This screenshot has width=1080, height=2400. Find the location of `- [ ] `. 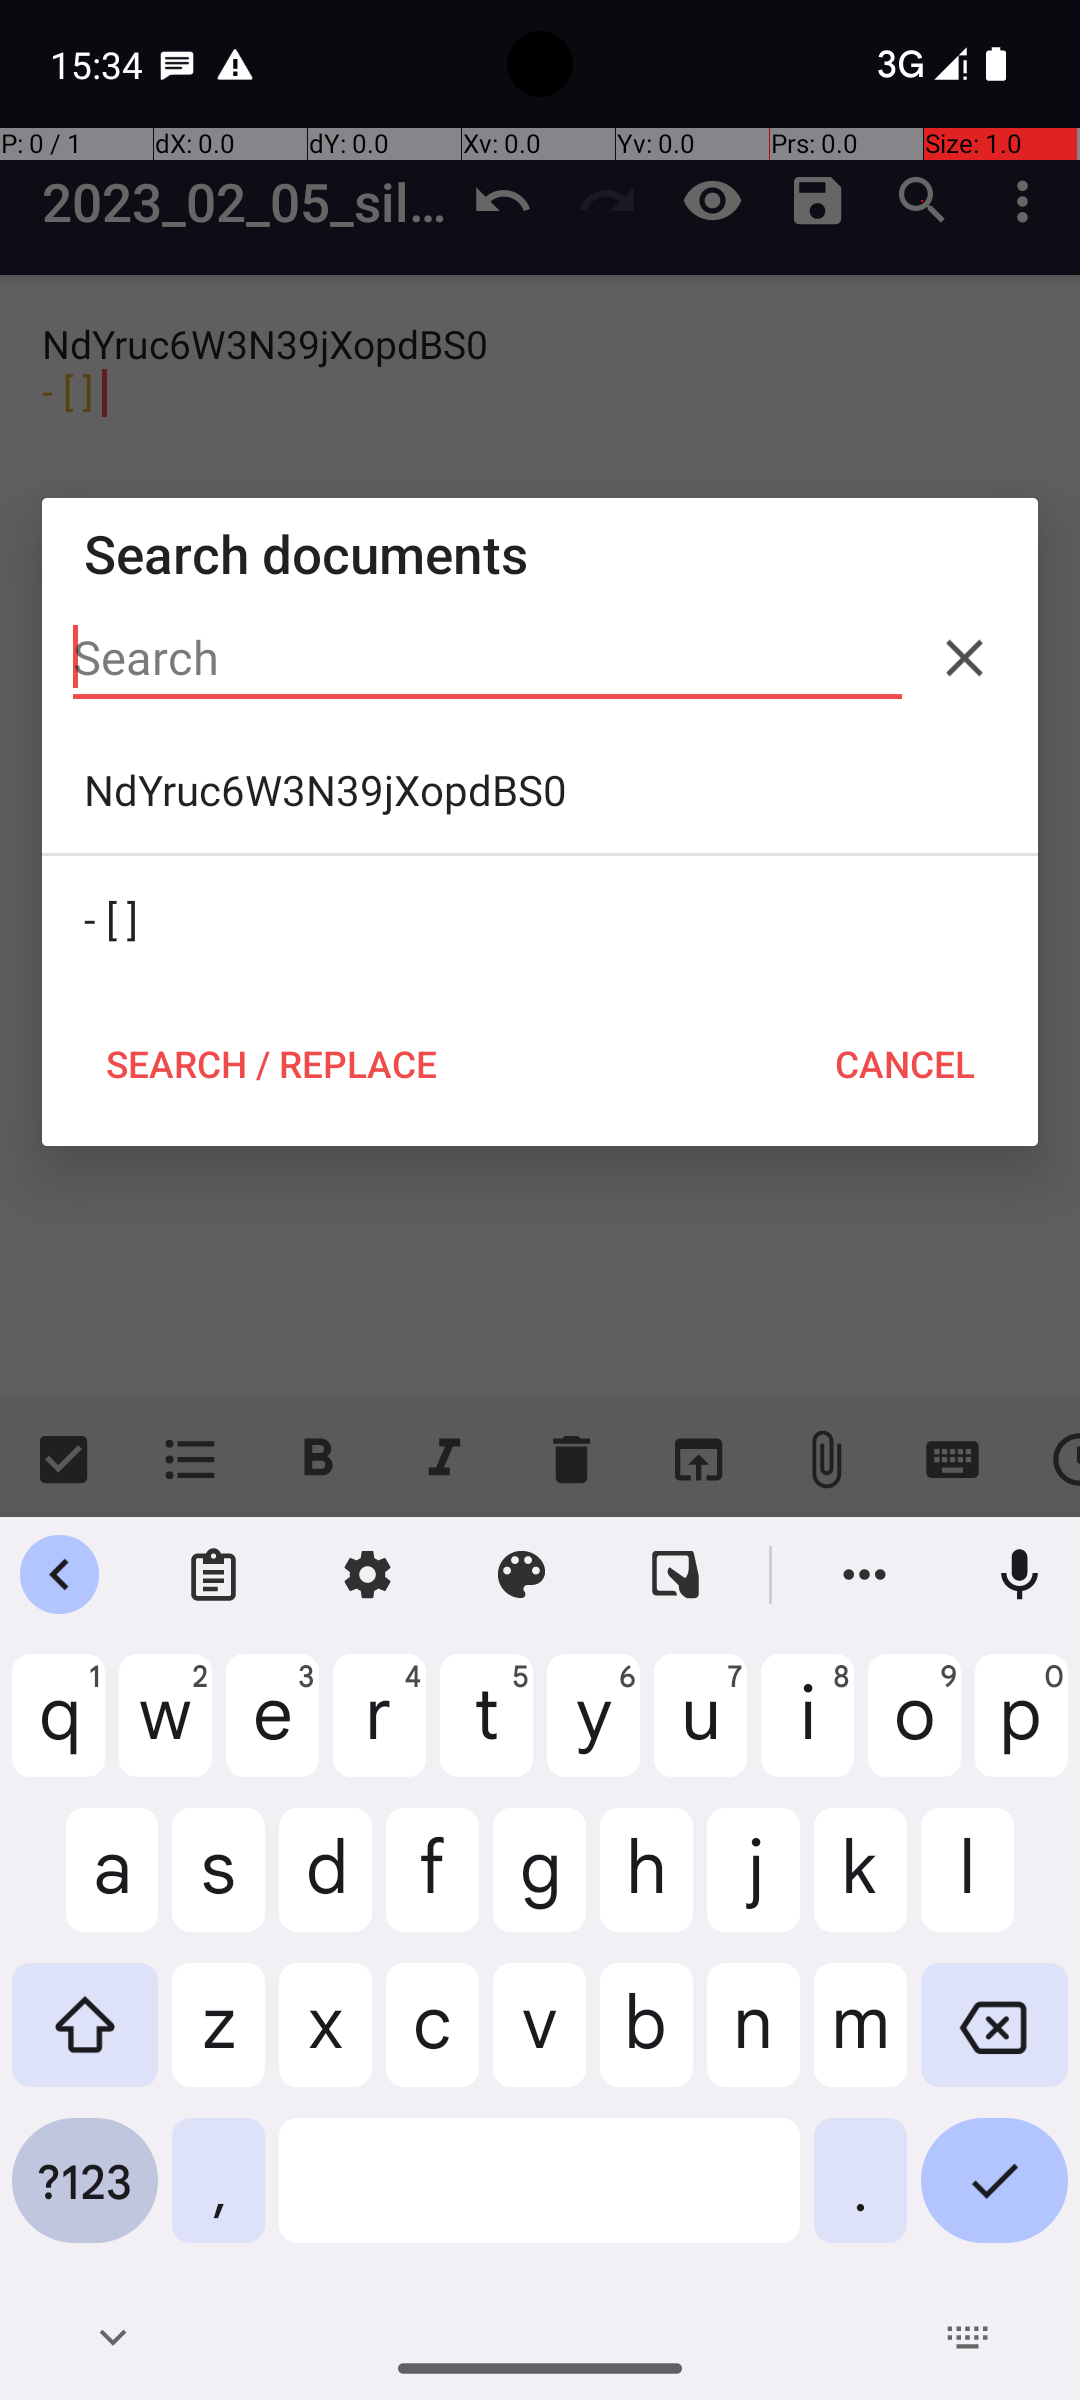

- [ ]  is located at coordinates (540, 919).